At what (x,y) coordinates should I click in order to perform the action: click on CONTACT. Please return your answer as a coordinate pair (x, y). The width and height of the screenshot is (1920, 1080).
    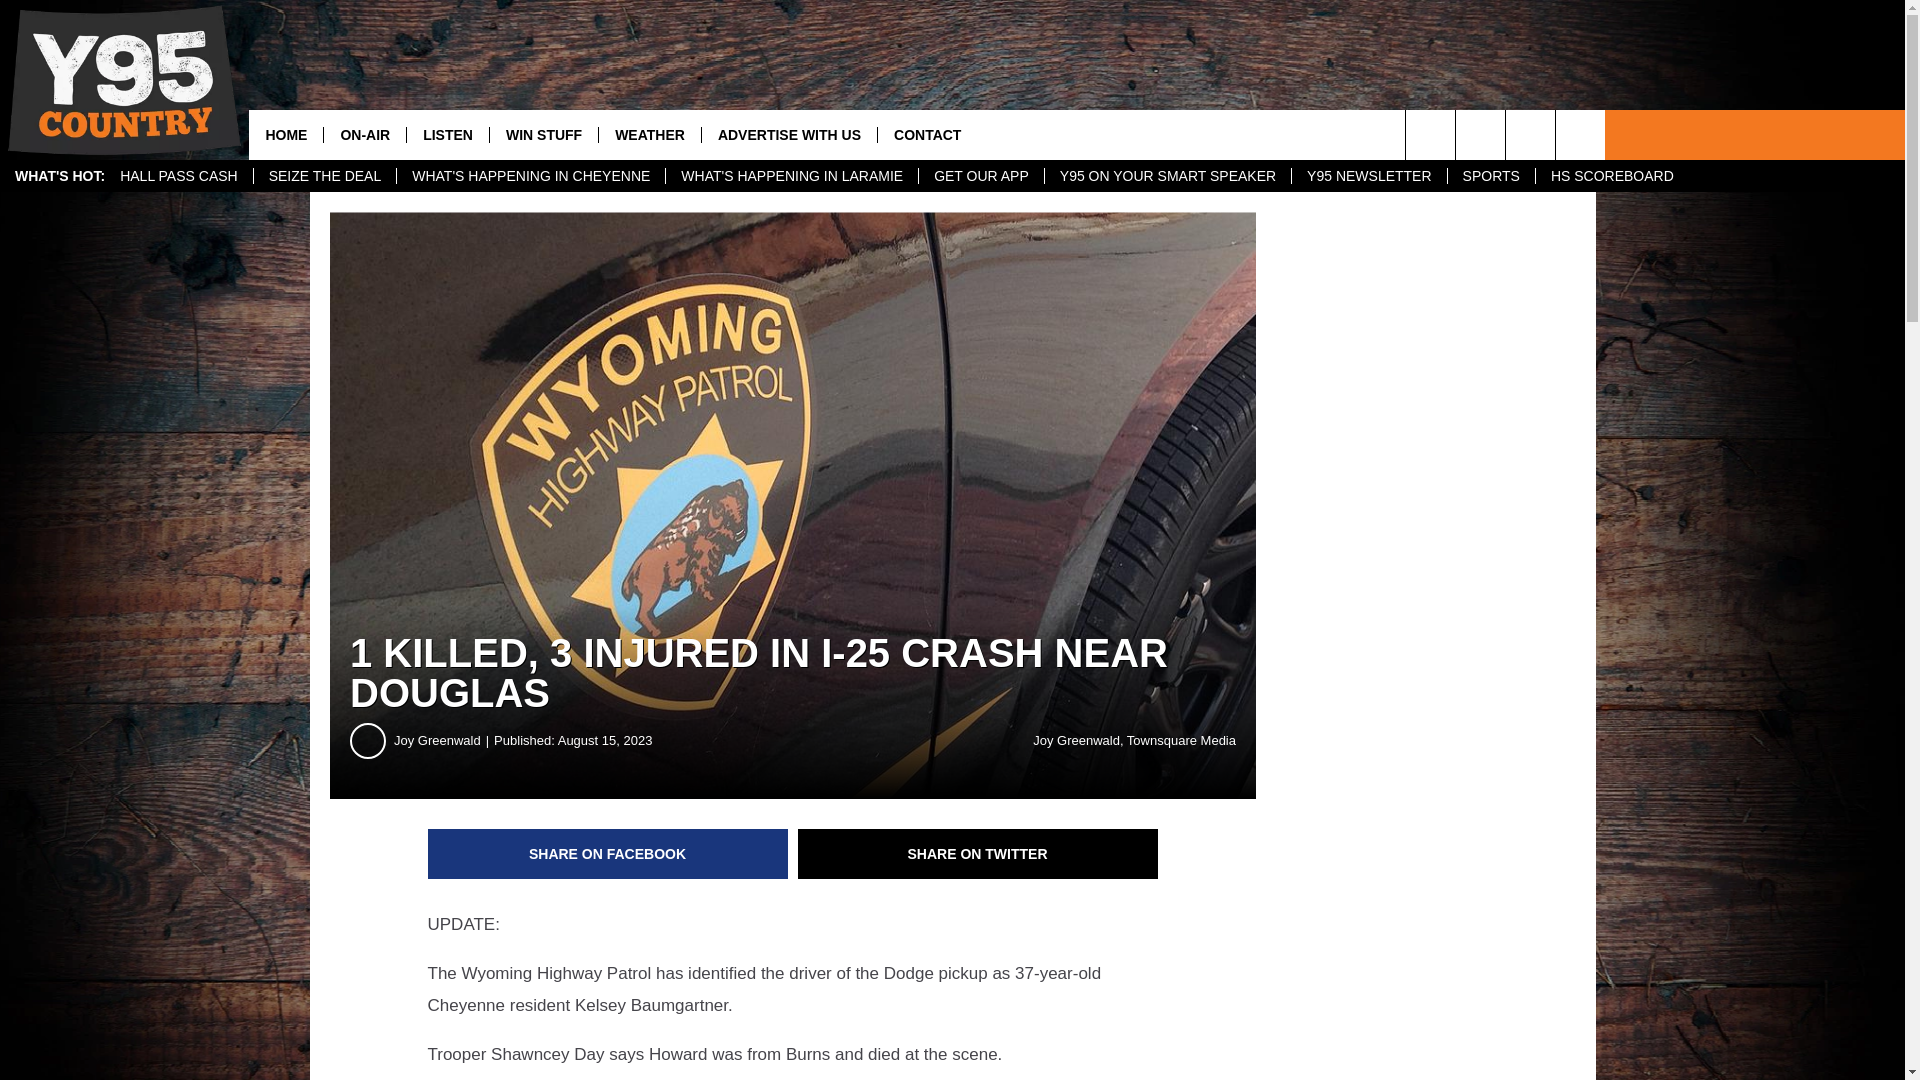
    Looking at the image, I should click on (927, 134).